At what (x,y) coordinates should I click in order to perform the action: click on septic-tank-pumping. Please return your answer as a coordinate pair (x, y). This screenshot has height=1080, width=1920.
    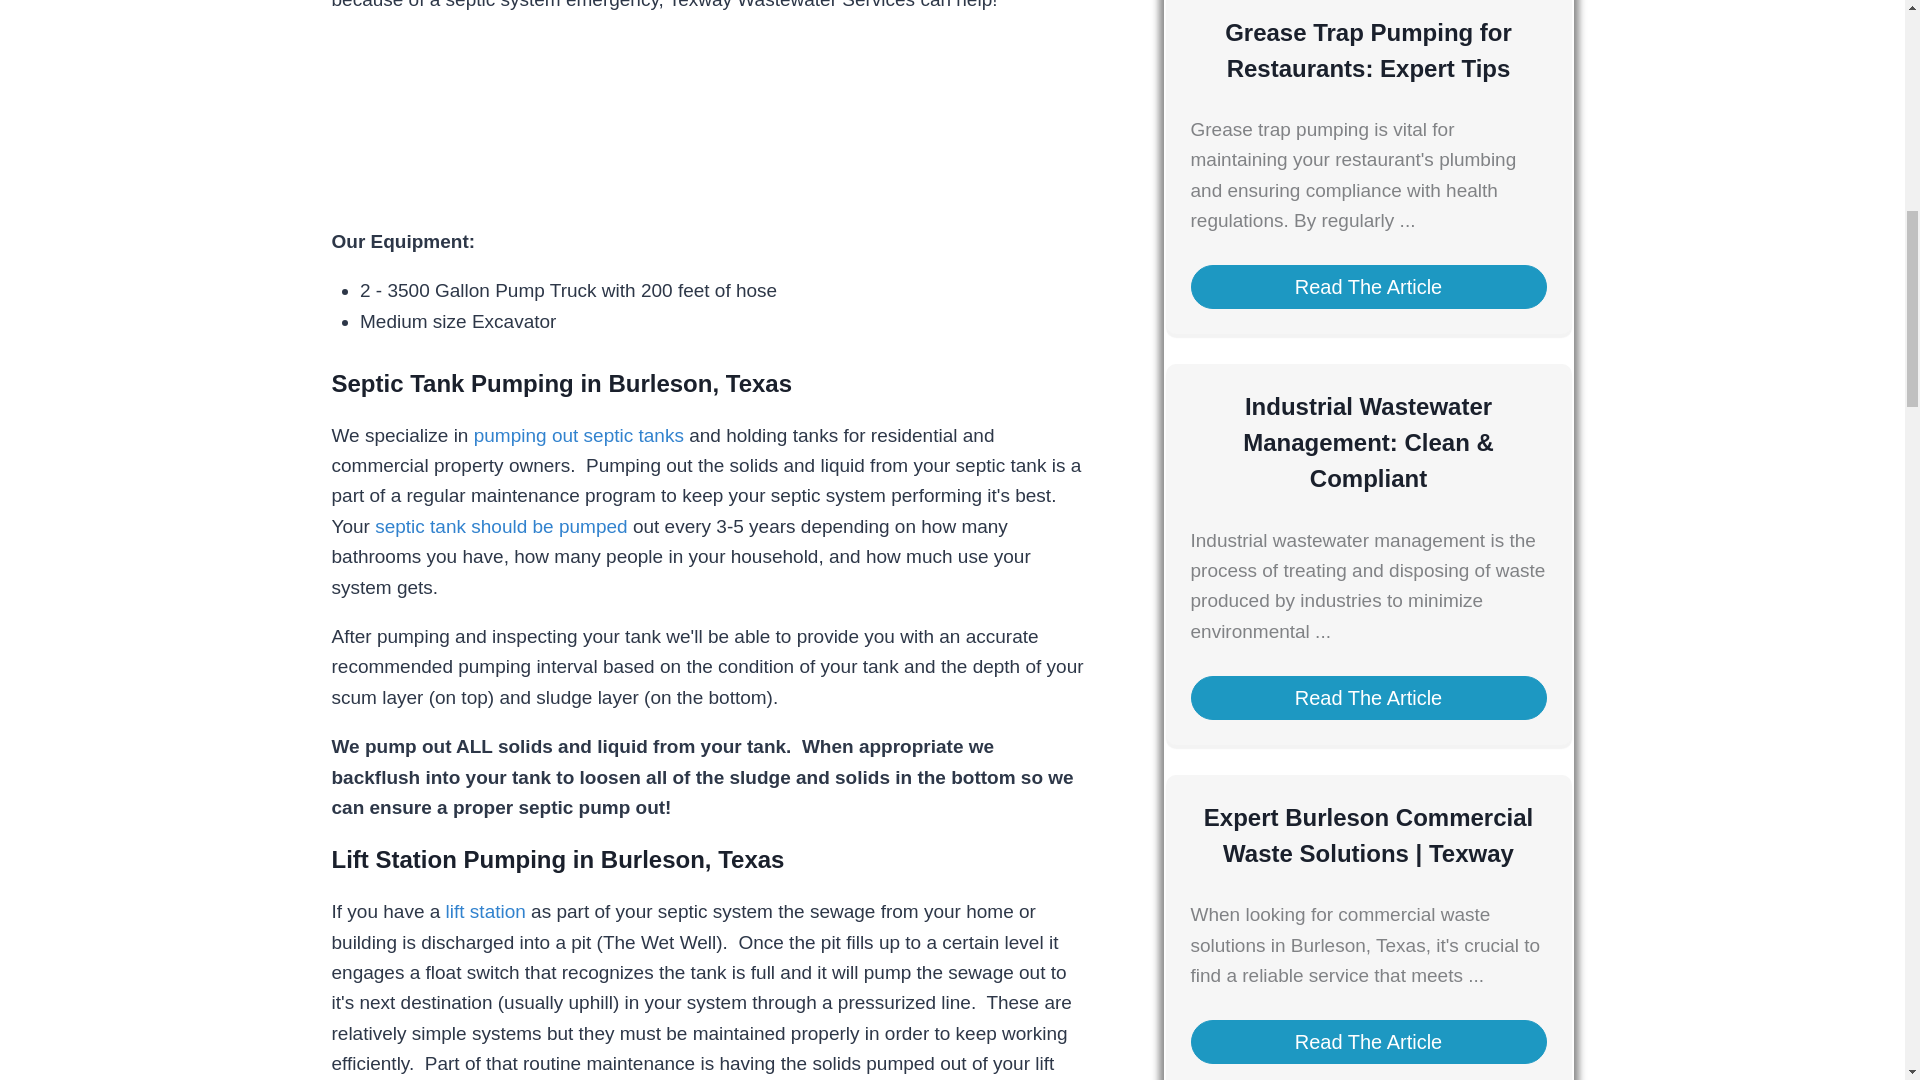
    Looking at the image, I should click on (419, 120).